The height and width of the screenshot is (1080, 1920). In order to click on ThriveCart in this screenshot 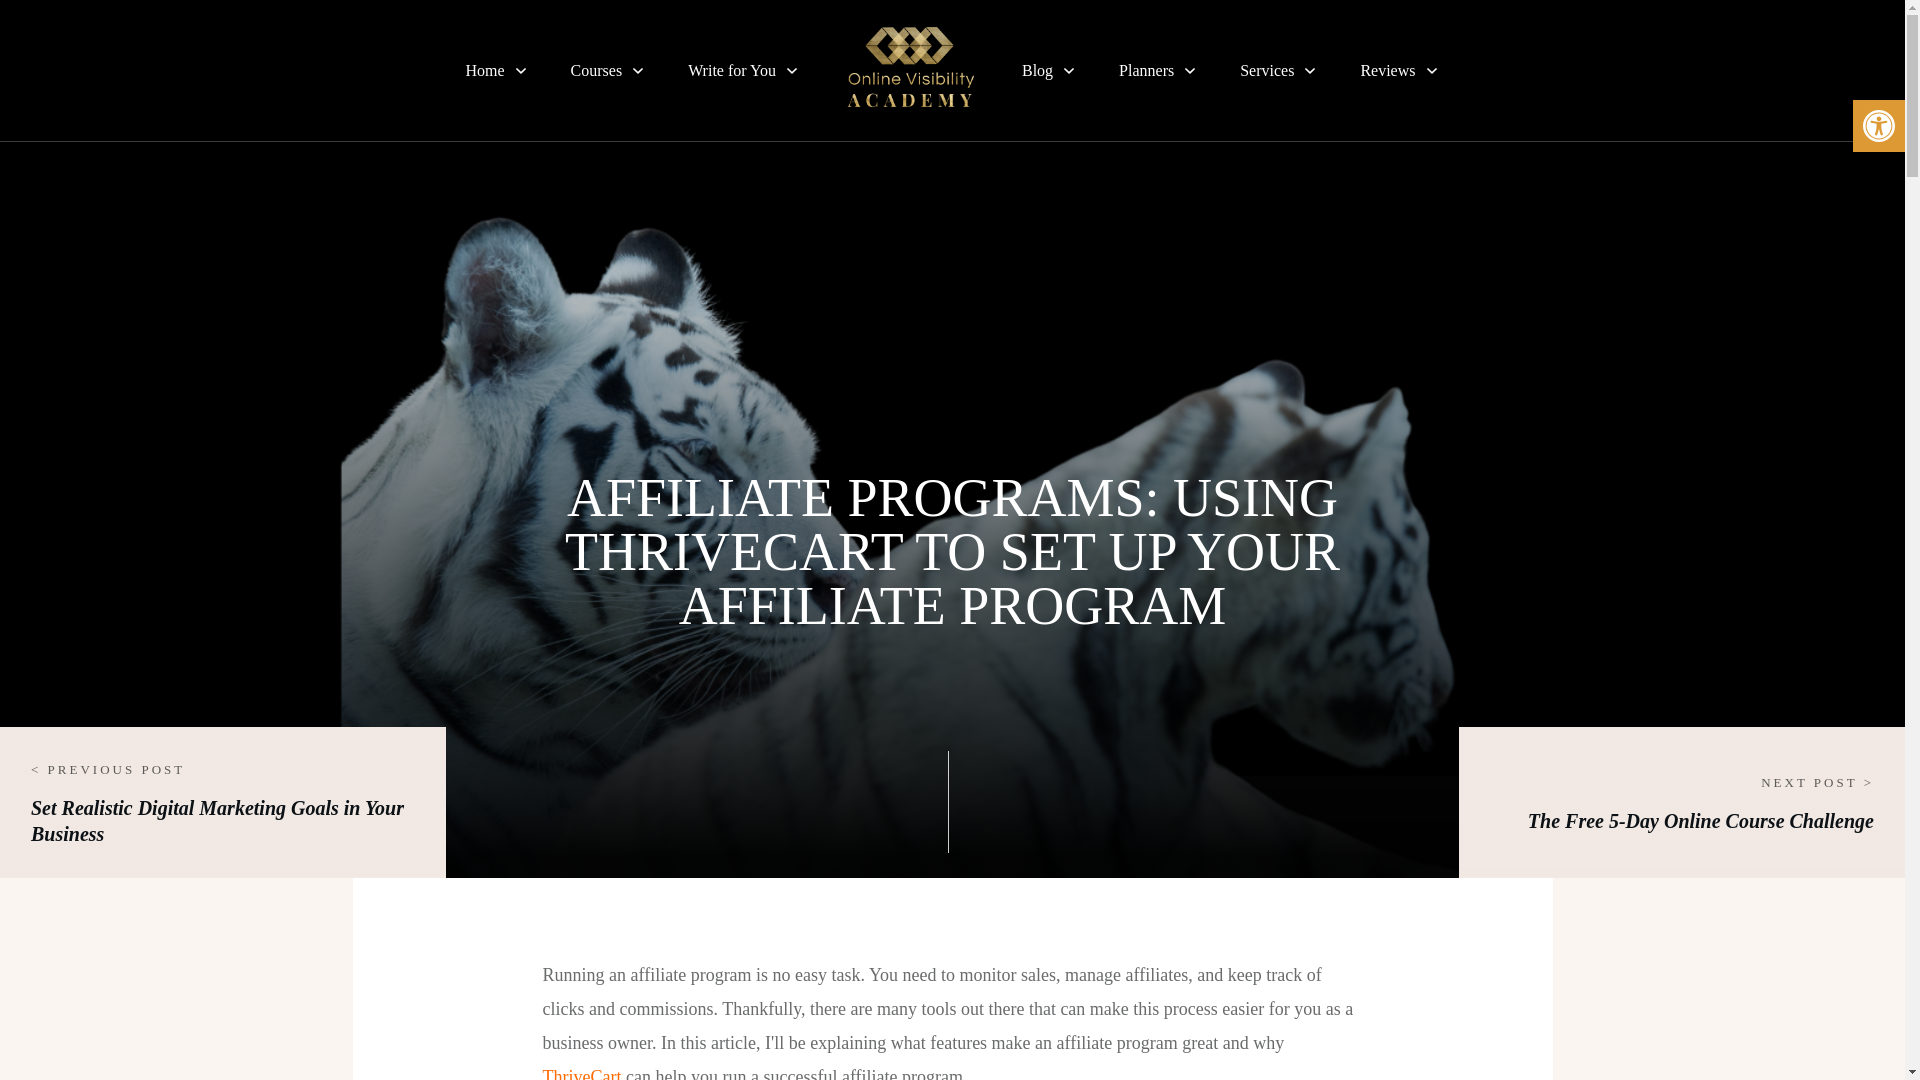, I will do `click(580, 1074)`.